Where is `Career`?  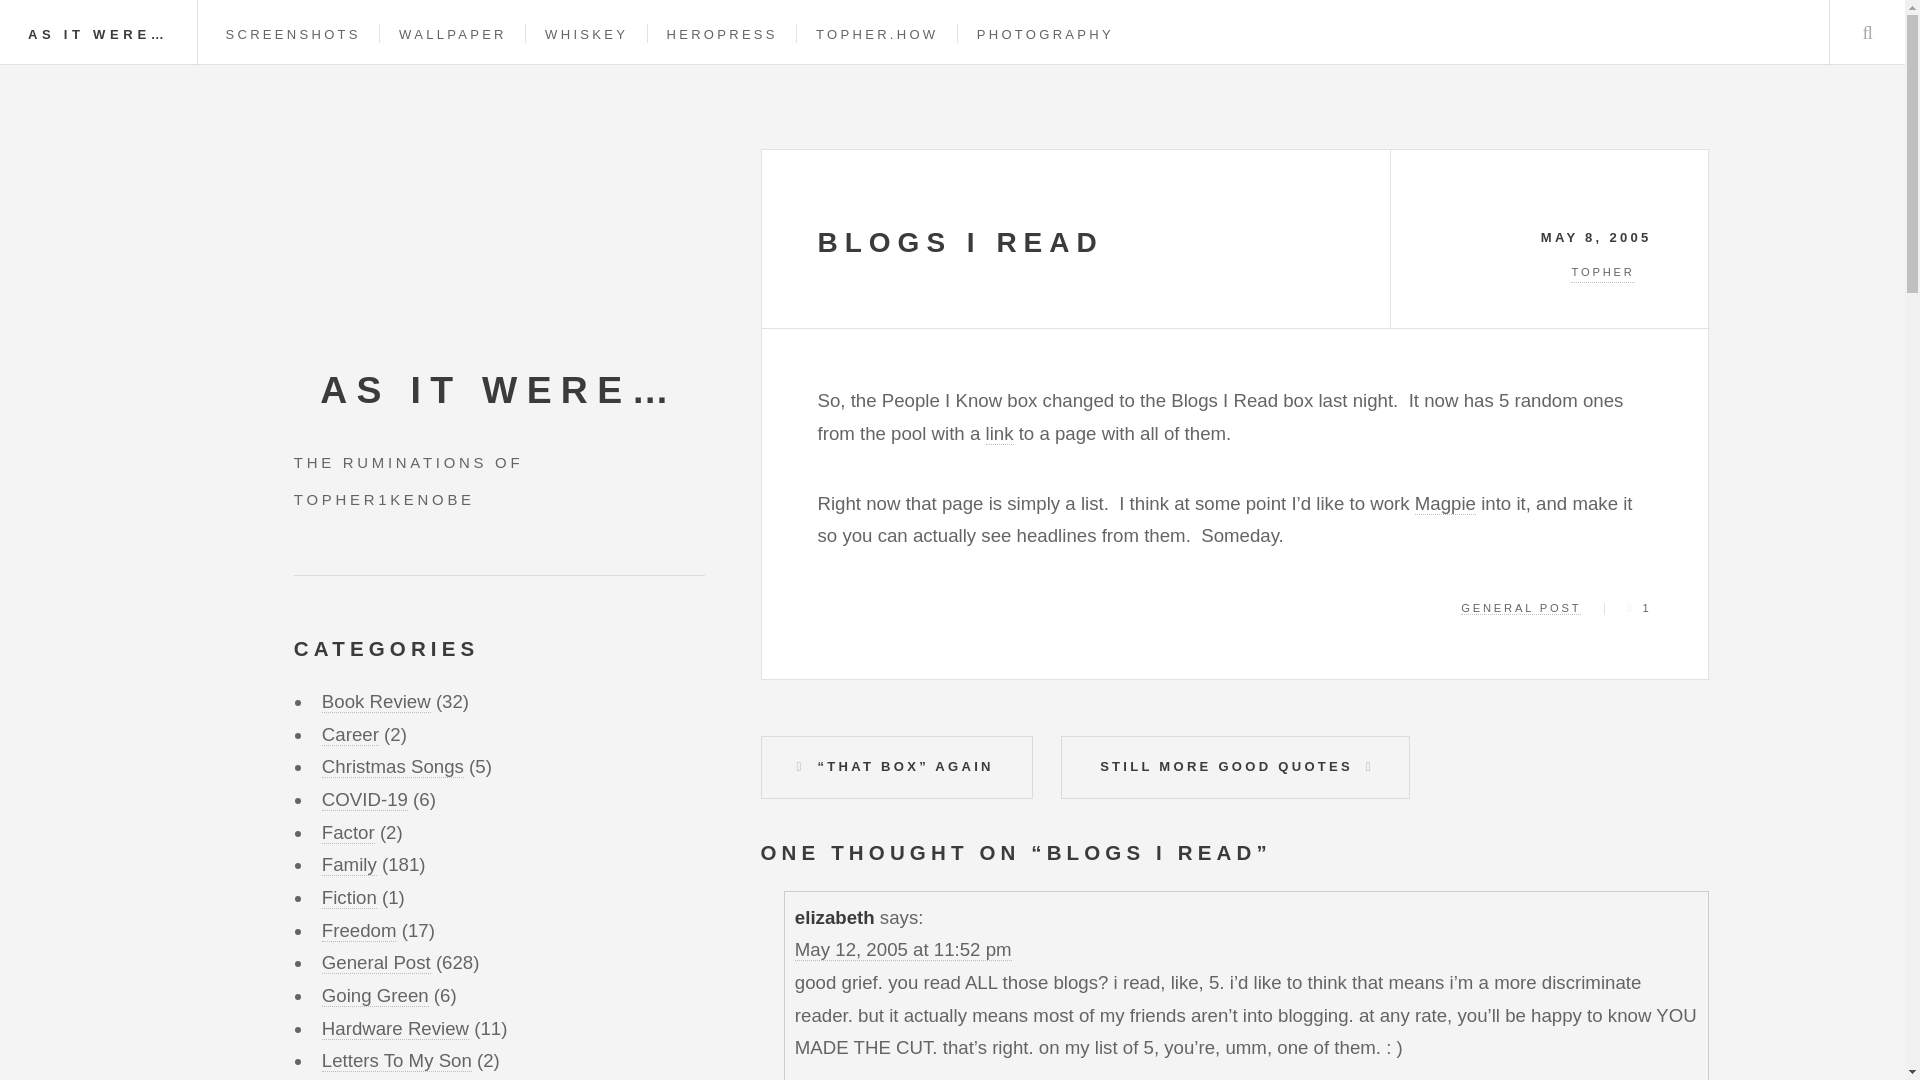 Career is located at coordinates (350, 734).